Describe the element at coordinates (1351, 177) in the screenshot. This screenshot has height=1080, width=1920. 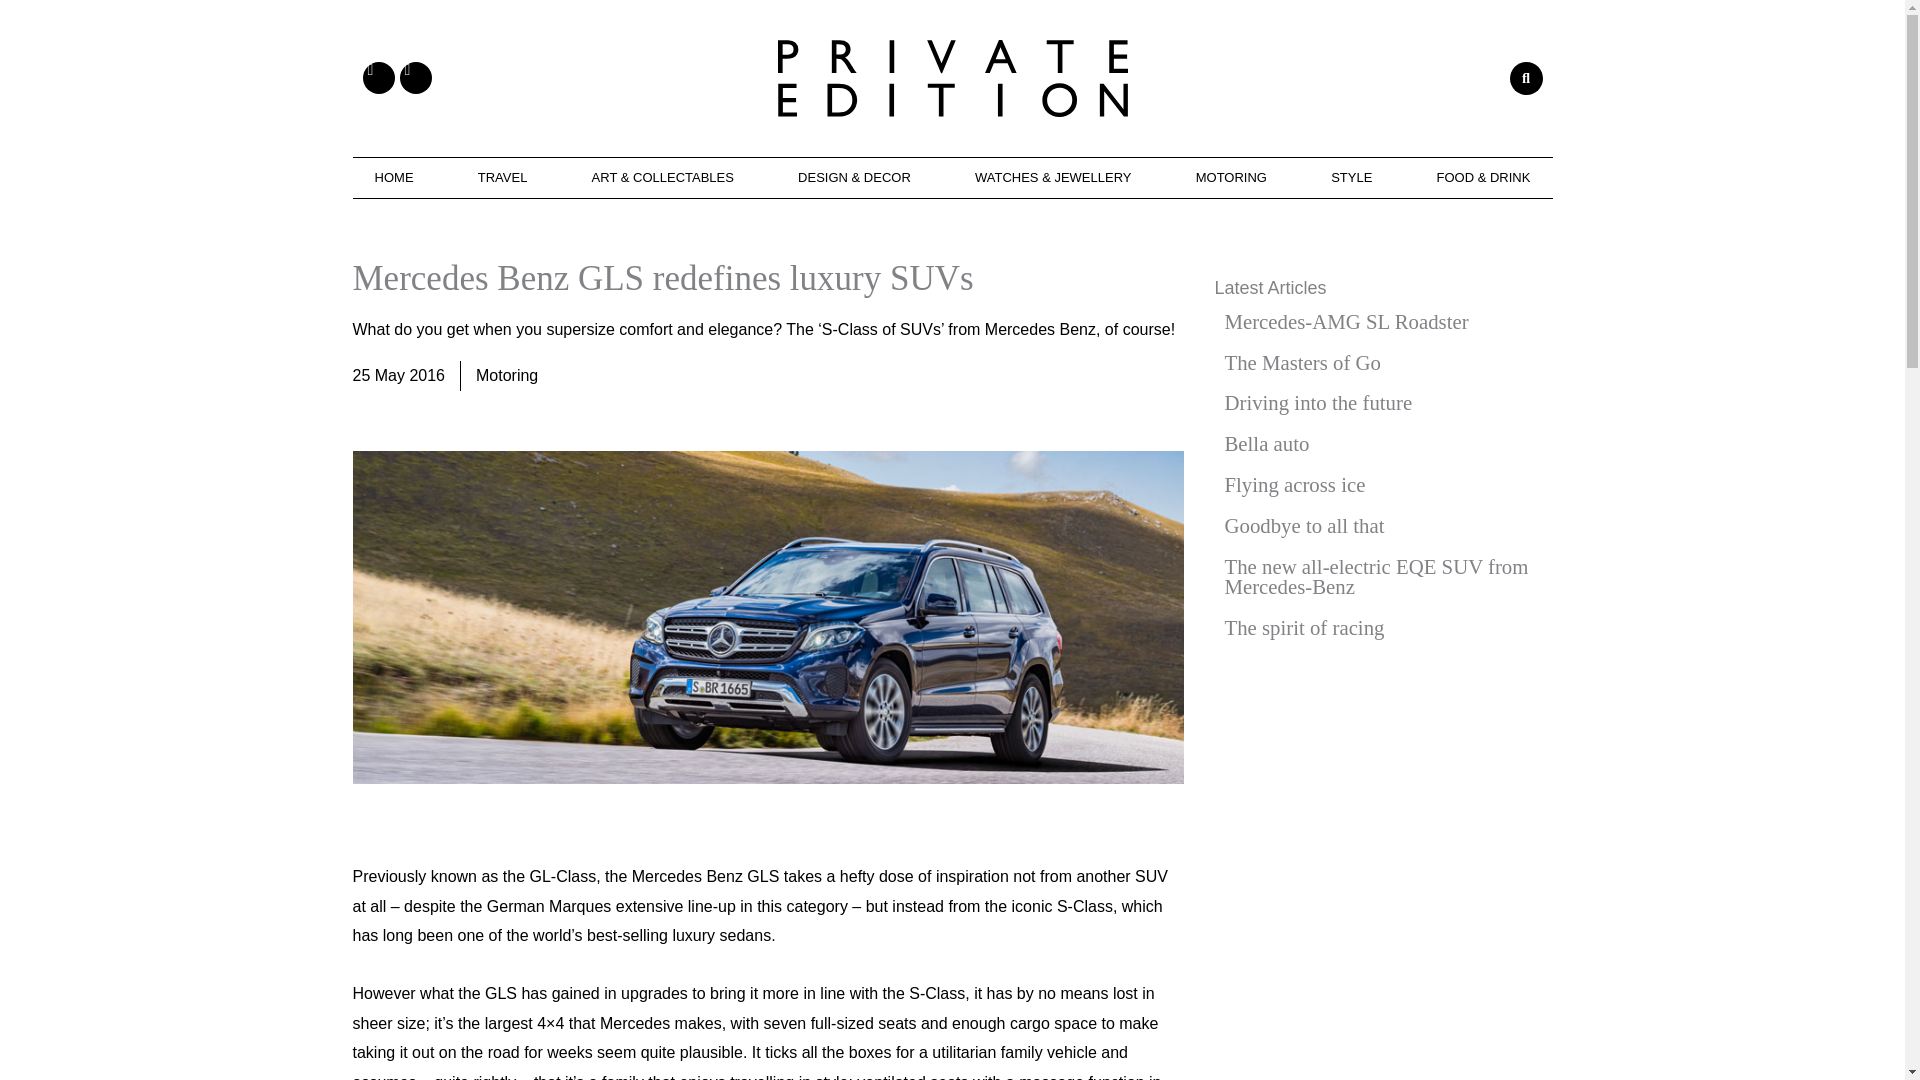
I see `STYLE` at that location.